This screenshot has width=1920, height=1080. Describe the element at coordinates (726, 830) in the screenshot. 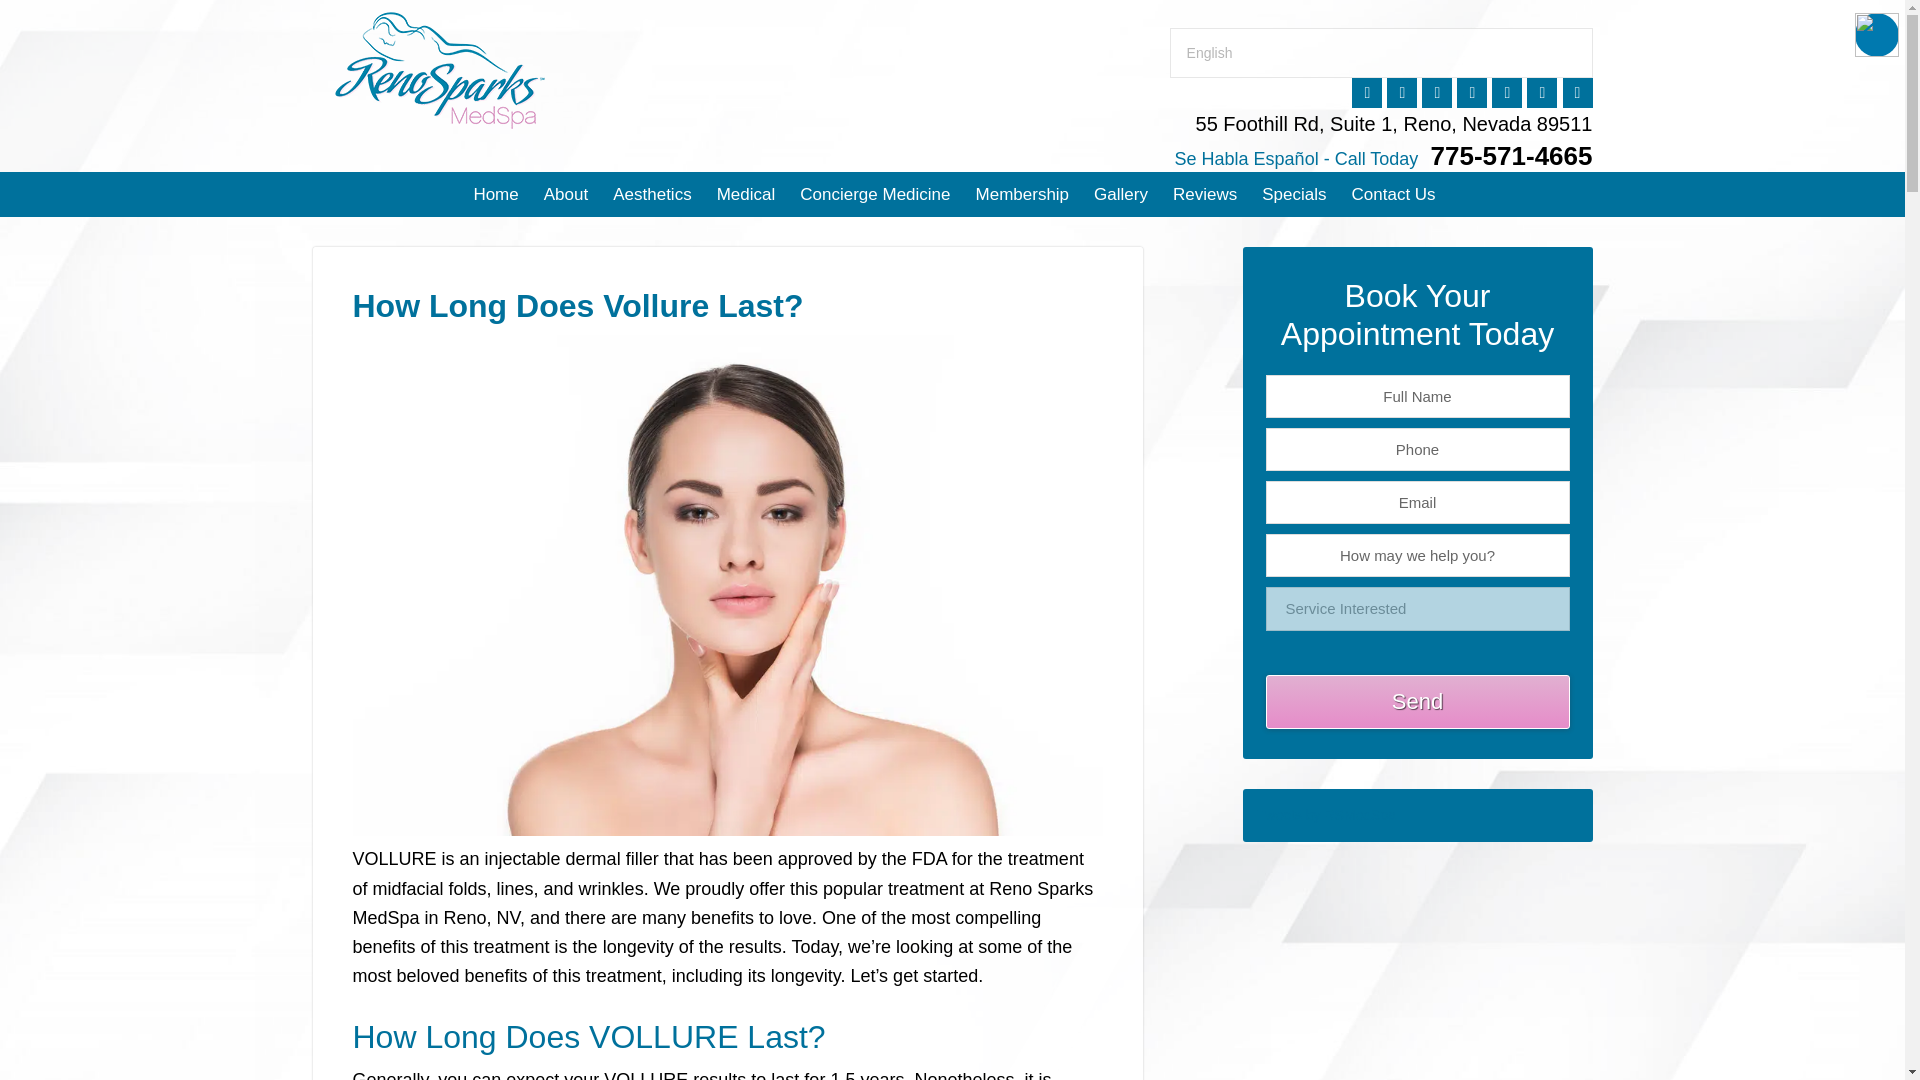

I see `How Long Does Vollure Last?` at that location.